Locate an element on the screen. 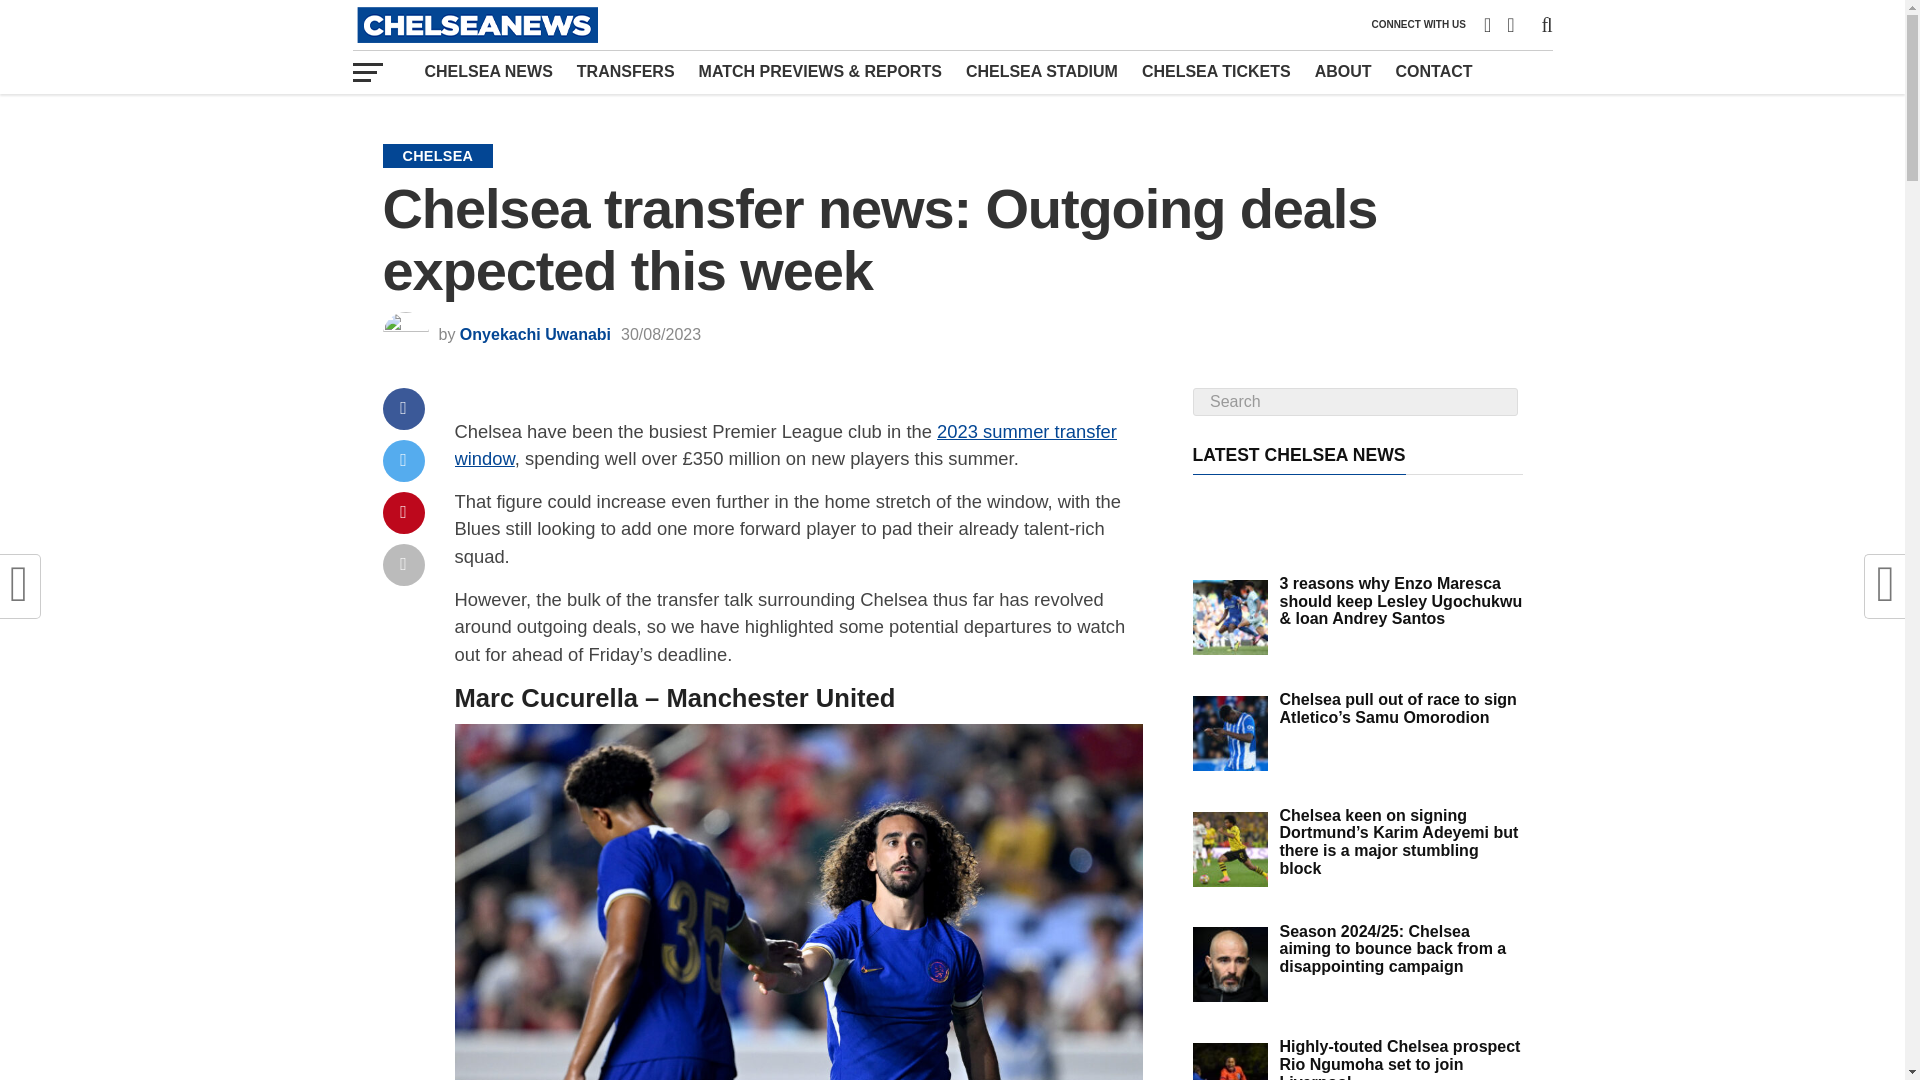  CONTACT is located at coordinates (1434, 71).